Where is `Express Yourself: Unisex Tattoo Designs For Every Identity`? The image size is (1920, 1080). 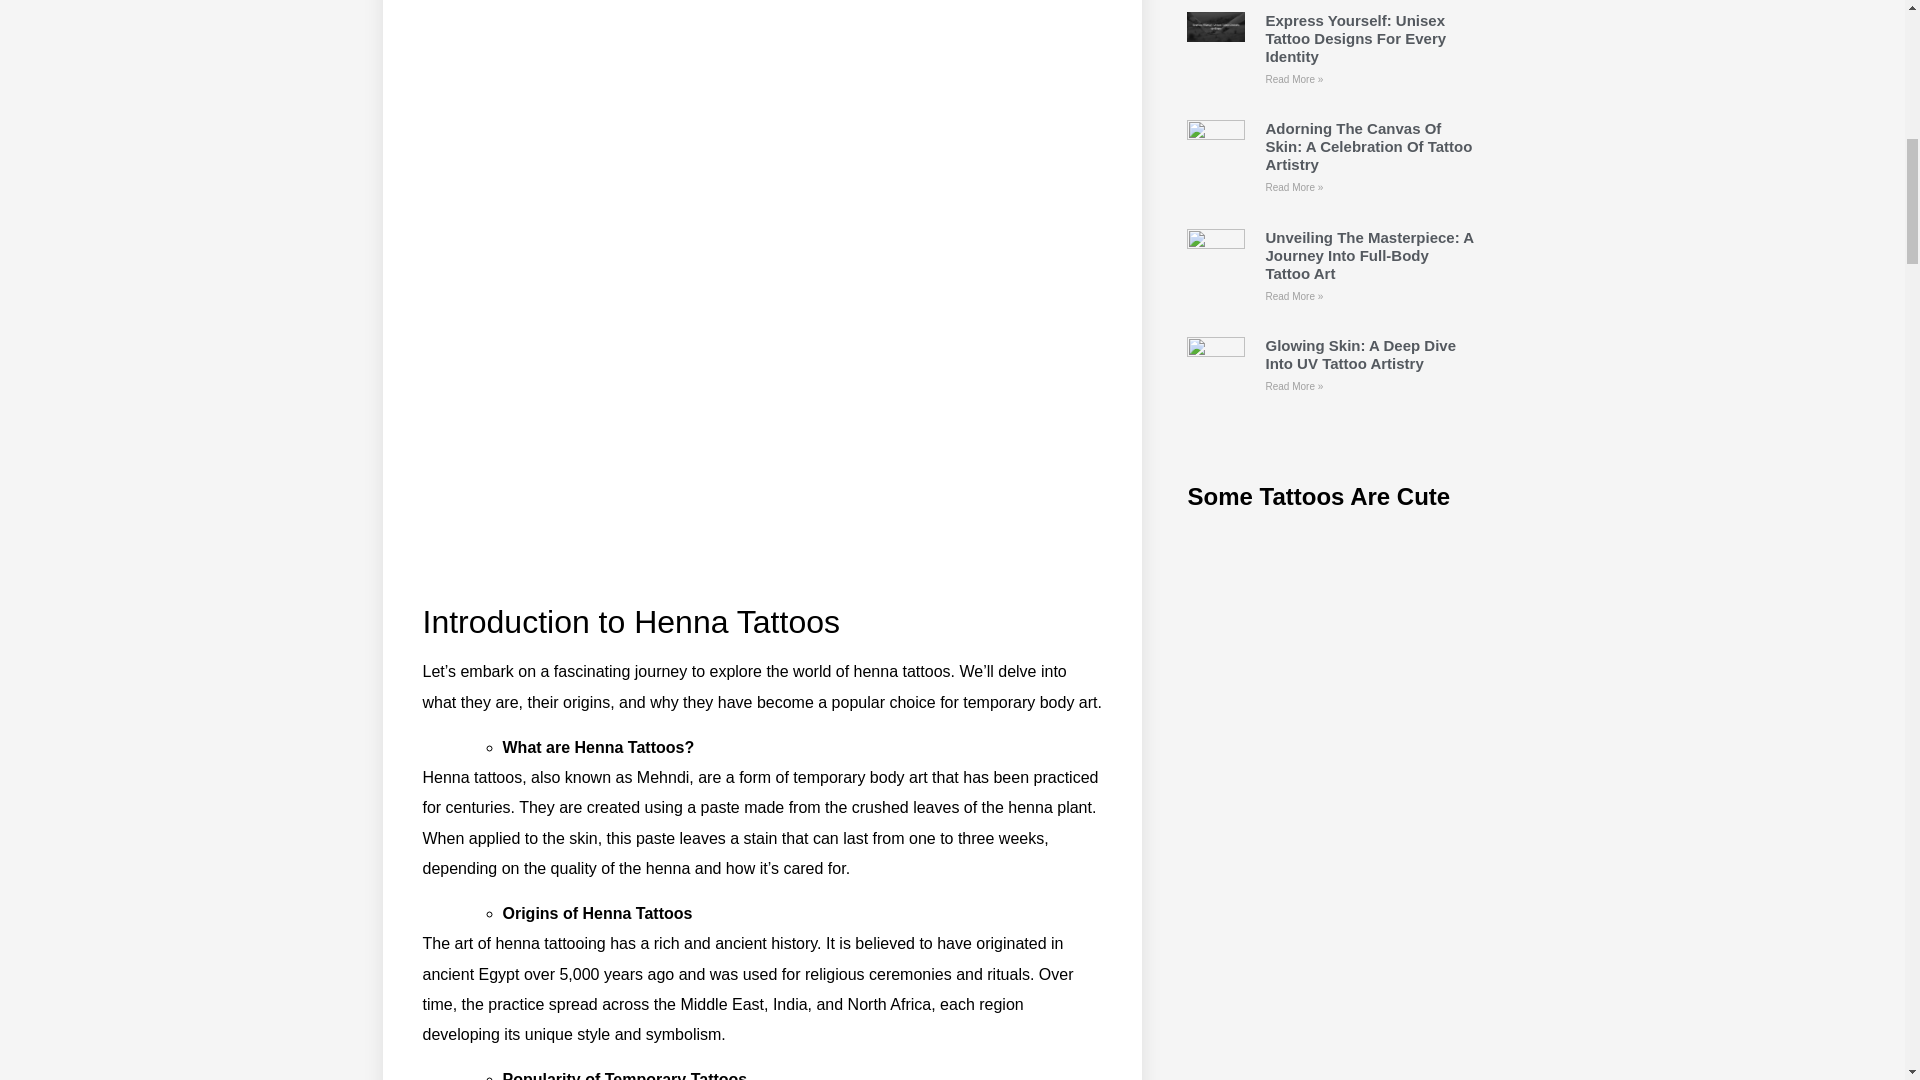 Express Yourself: Unisex Tattoo Designs For Every Identity is located at coordinates (1355, 38).